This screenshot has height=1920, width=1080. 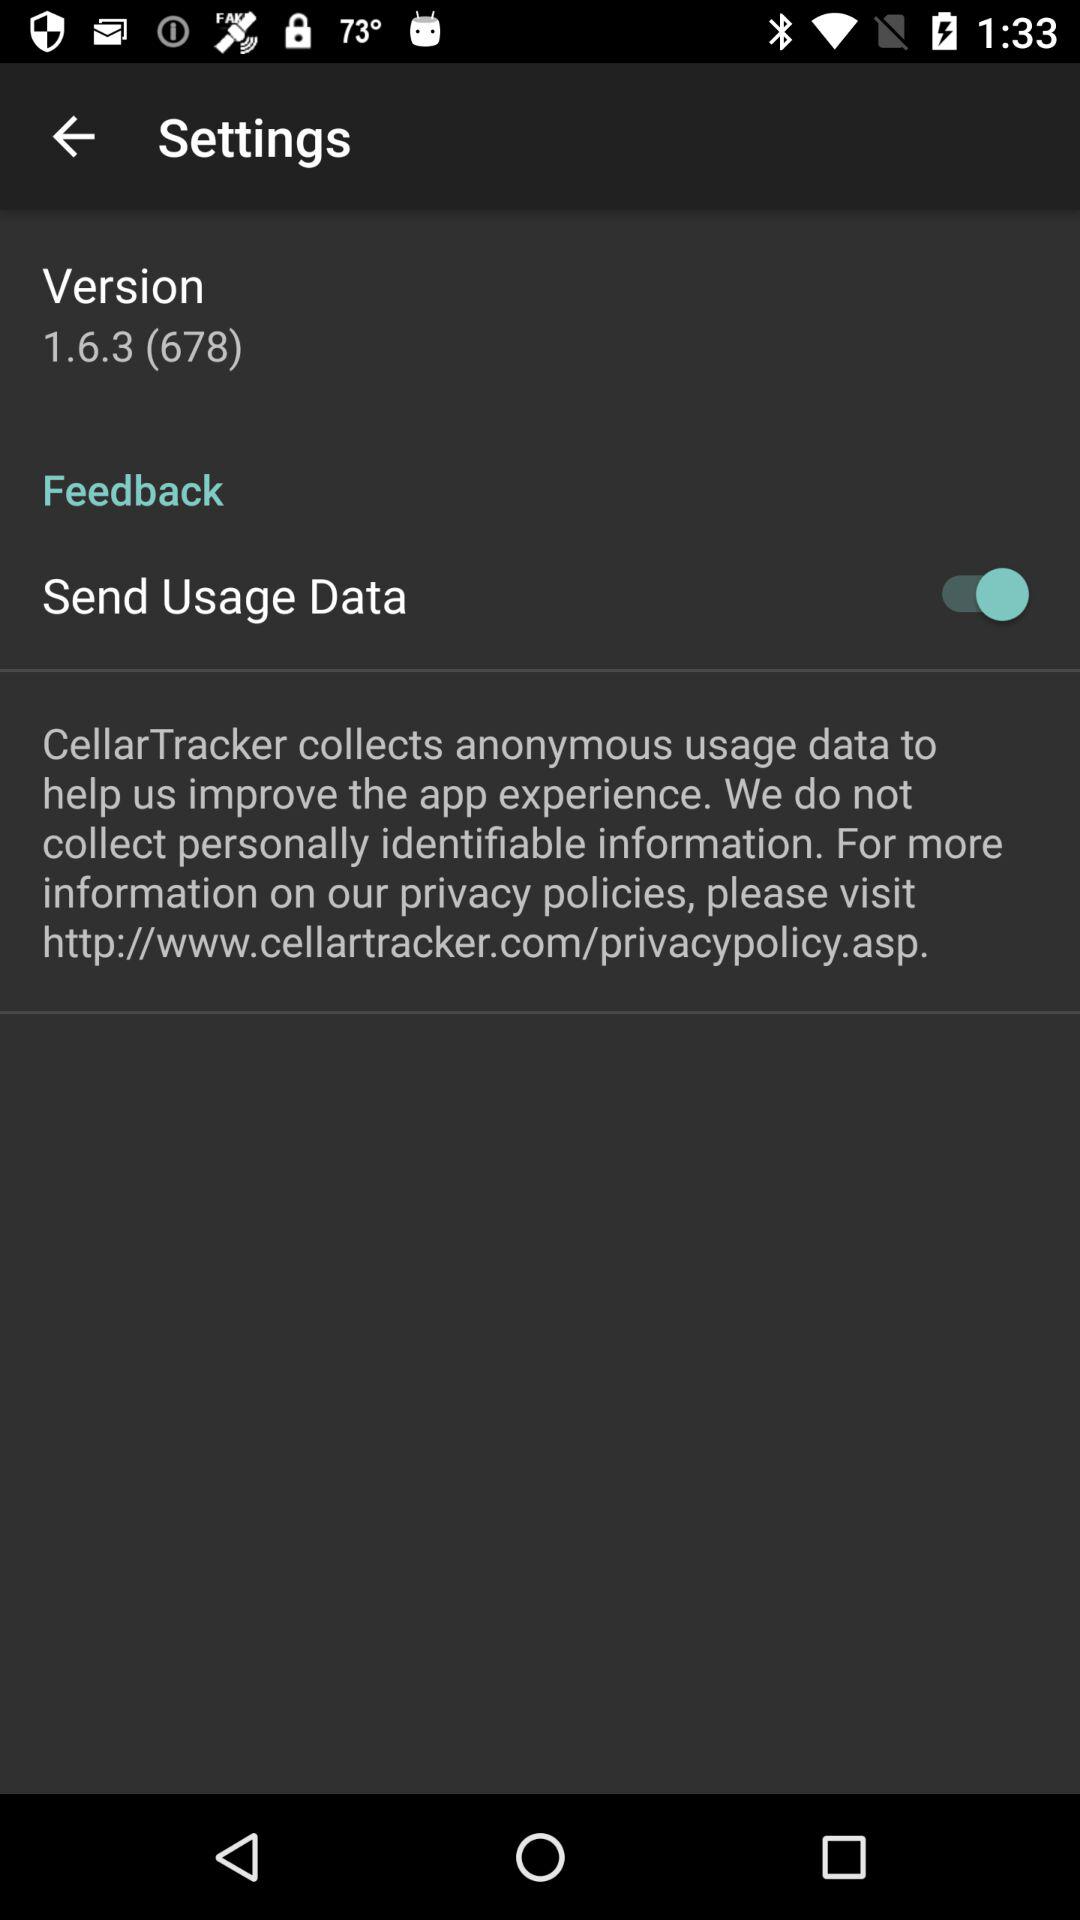 I want to click on launch the app above the version item, so click(x=73, y=136).